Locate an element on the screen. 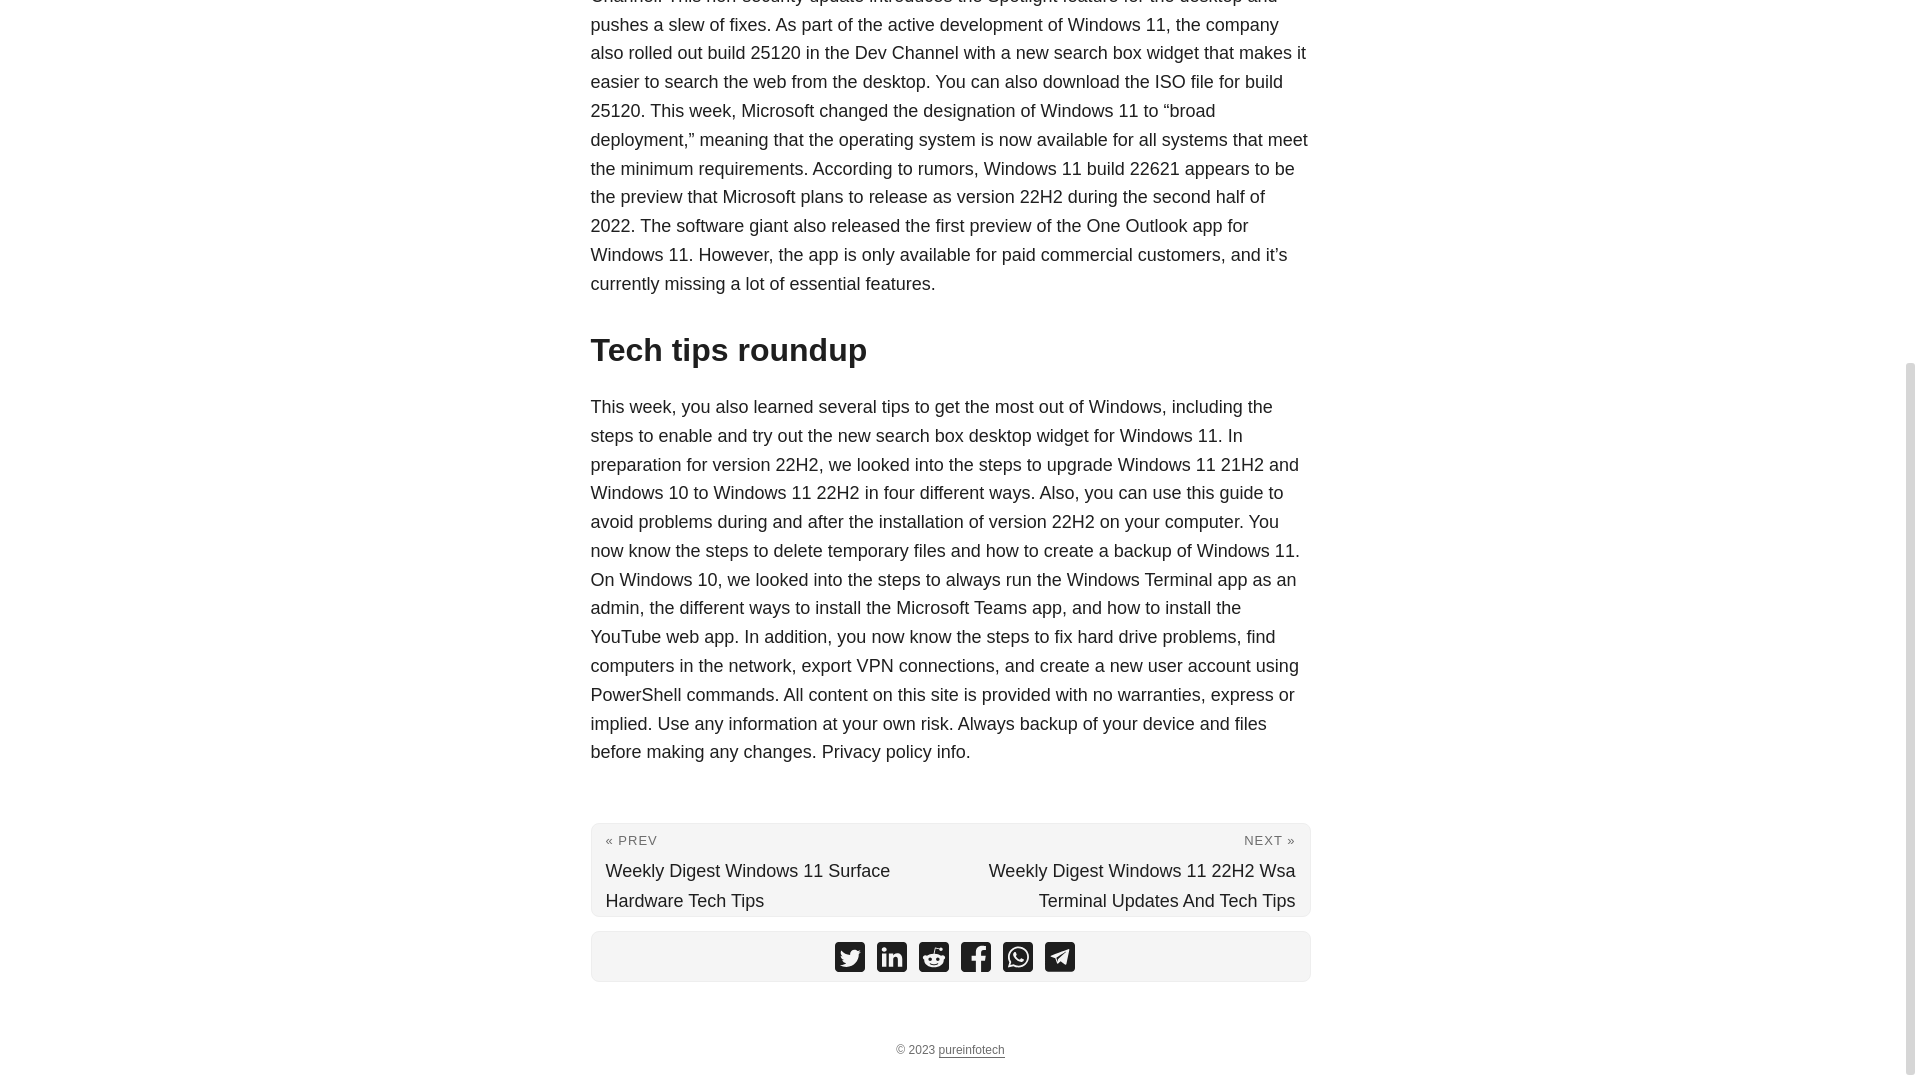 Image resolution: width=1920 pixels, height=1080 pixels. pureinfotech is located at coordinates (971, 1050).